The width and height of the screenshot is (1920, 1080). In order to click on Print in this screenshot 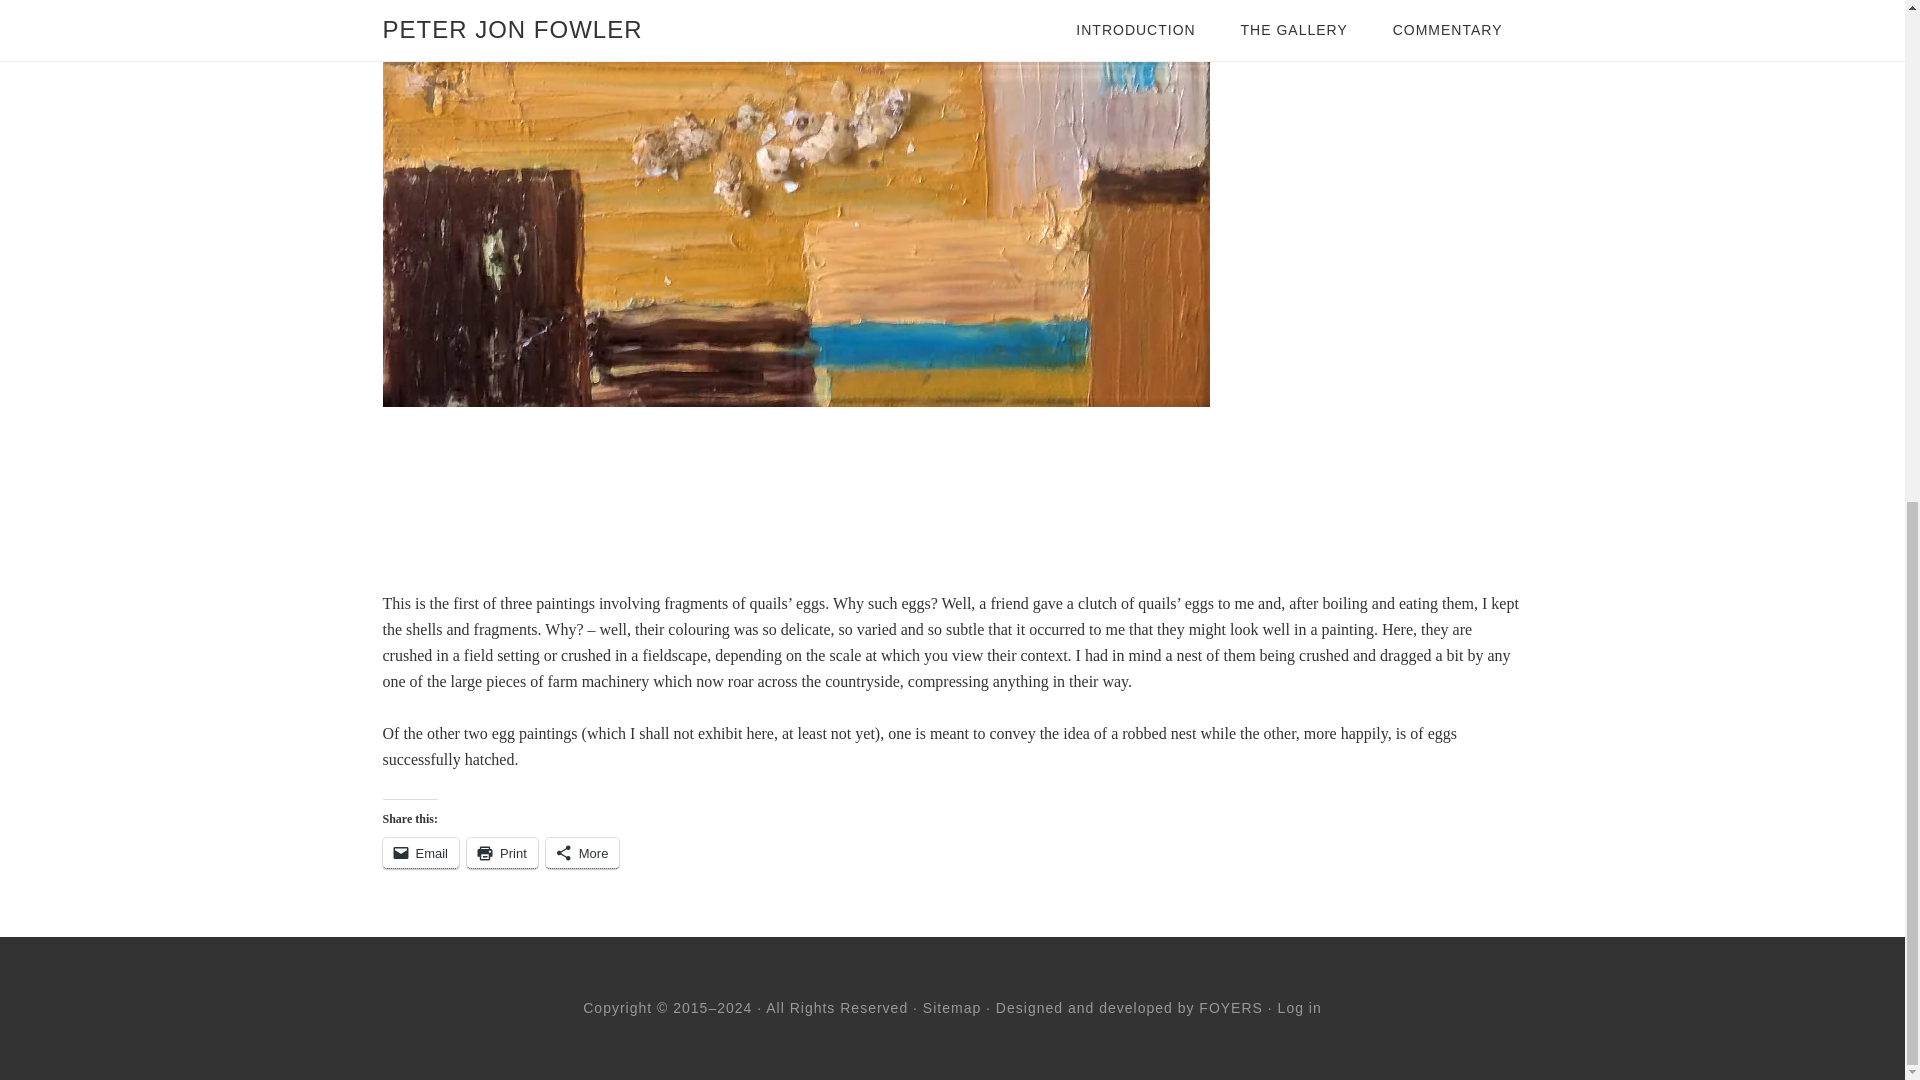, I will do `click(502, 854)`.